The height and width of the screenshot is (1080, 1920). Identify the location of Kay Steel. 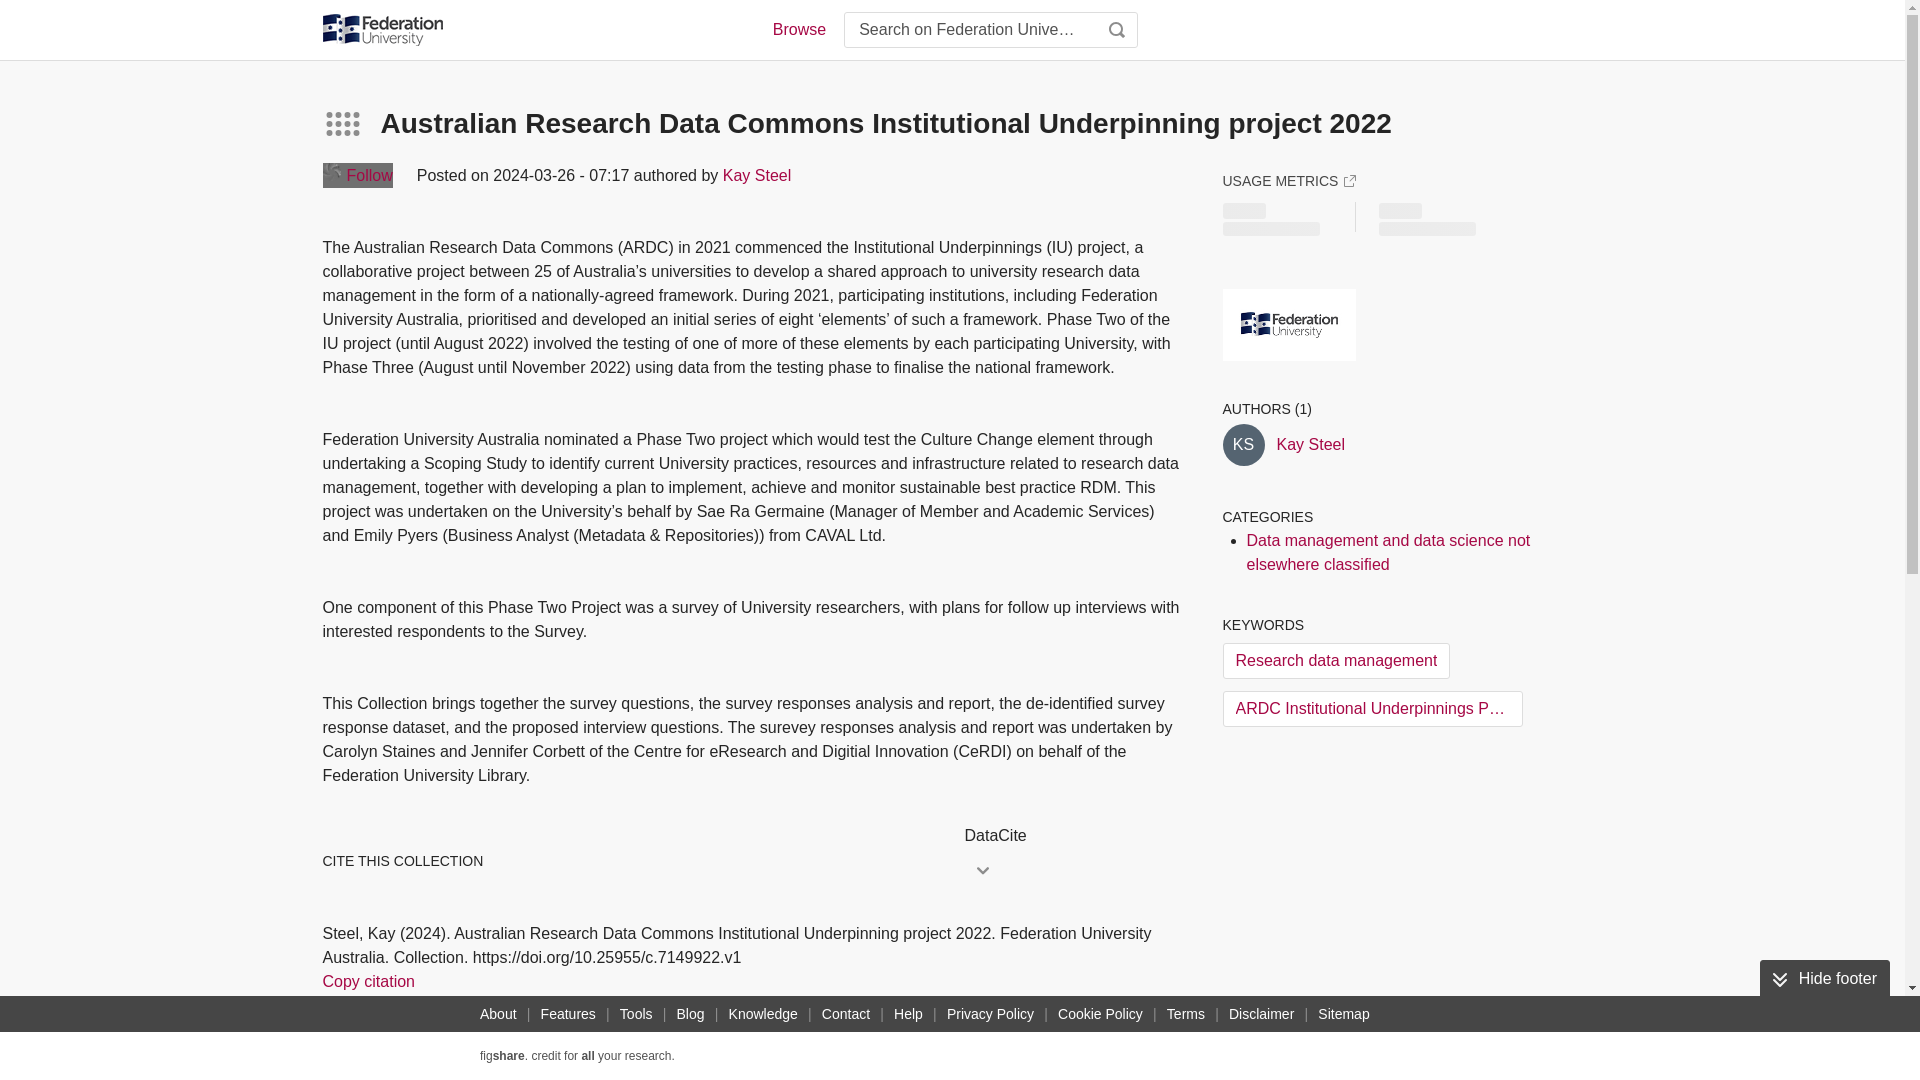
(1310, 444).